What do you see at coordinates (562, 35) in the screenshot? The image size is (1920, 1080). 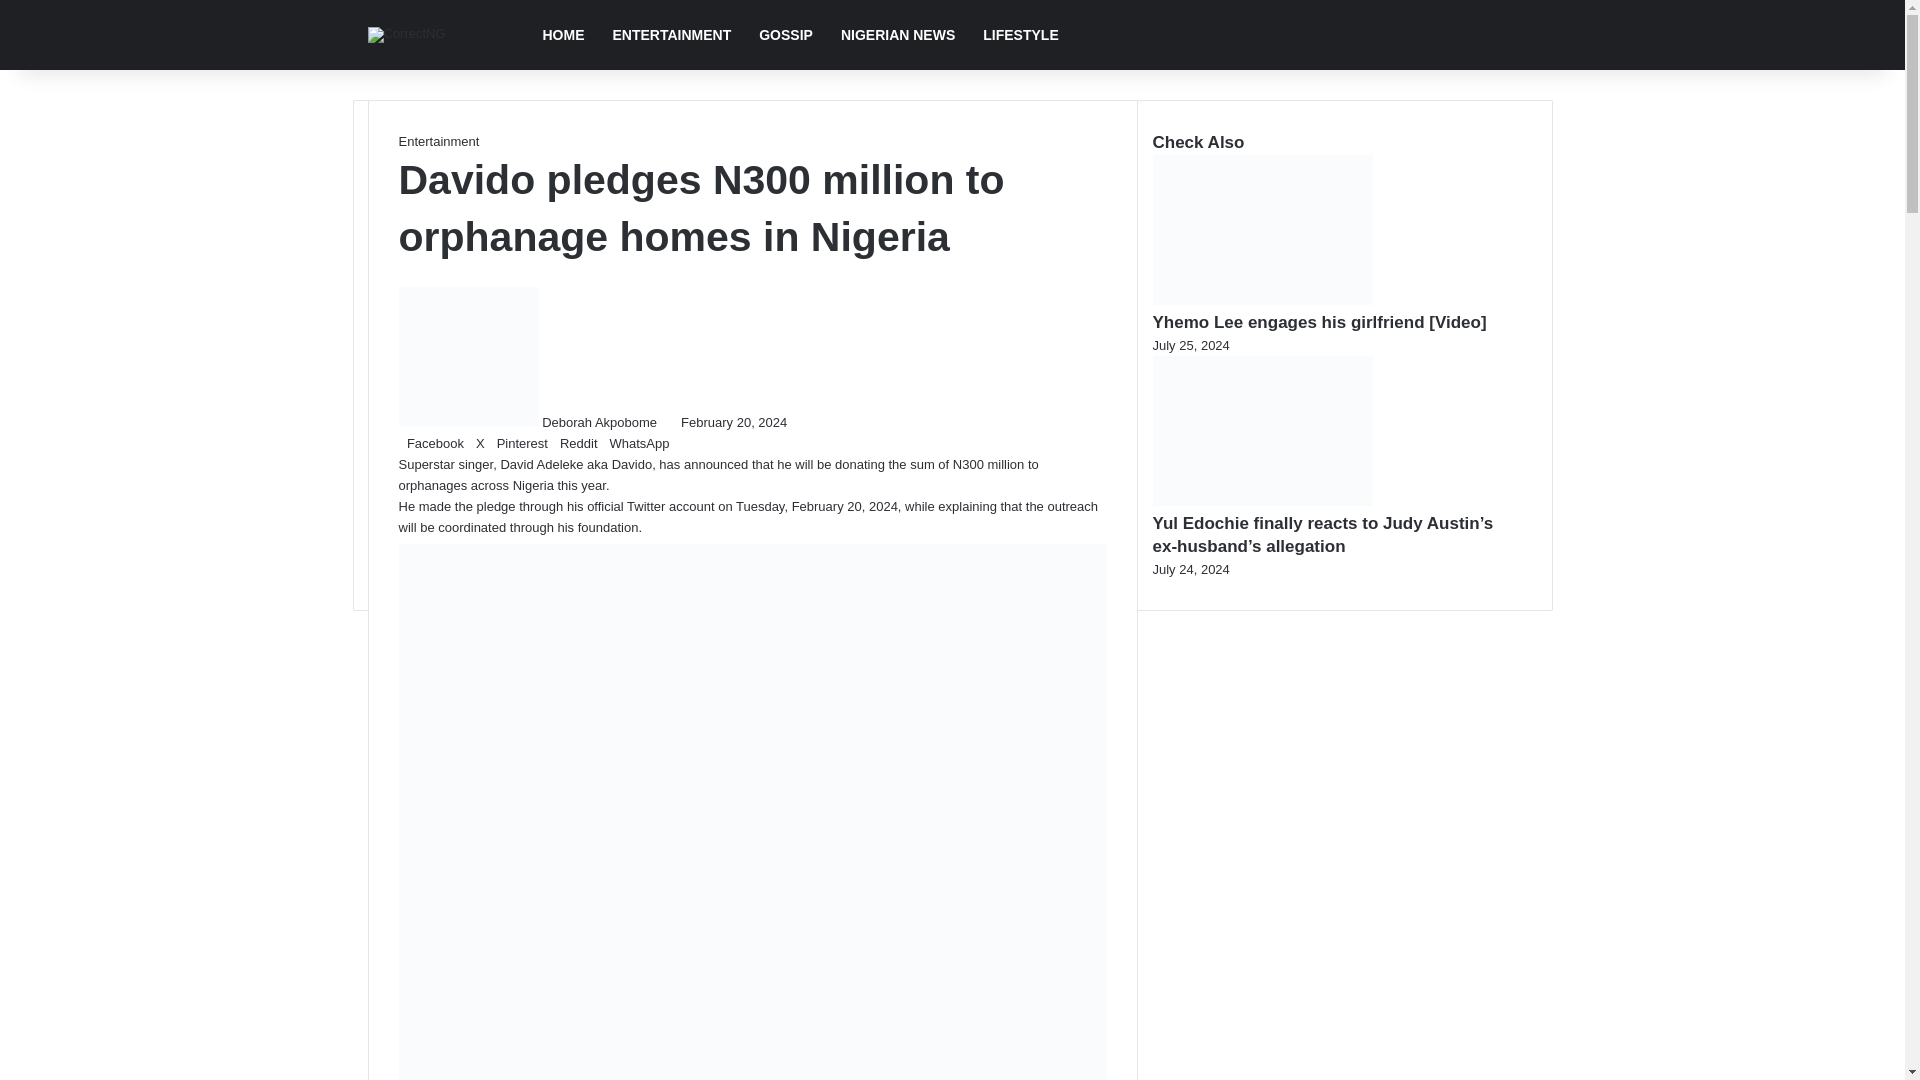 I see `HOME` at bounding box center [562, 35].